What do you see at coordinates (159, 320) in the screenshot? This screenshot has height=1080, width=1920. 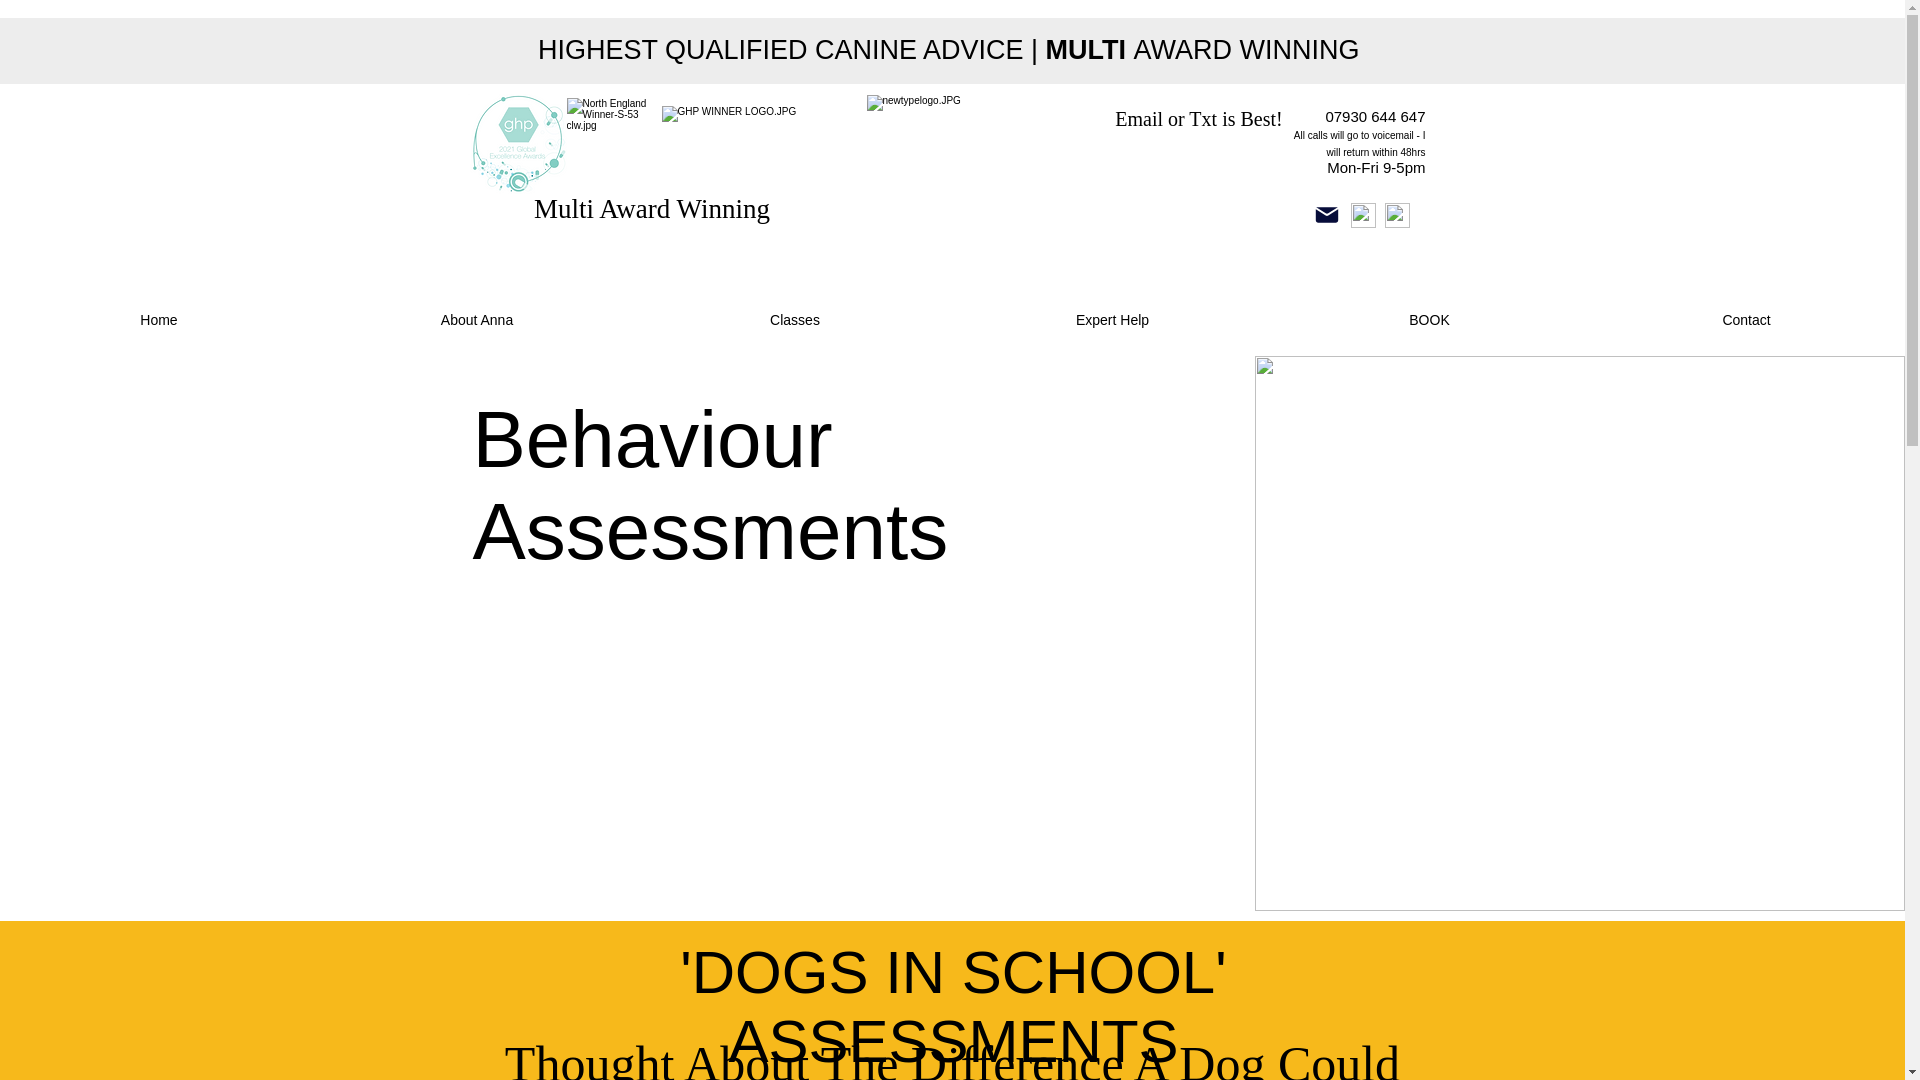 I see `Home` at bounding box center [159, 320].